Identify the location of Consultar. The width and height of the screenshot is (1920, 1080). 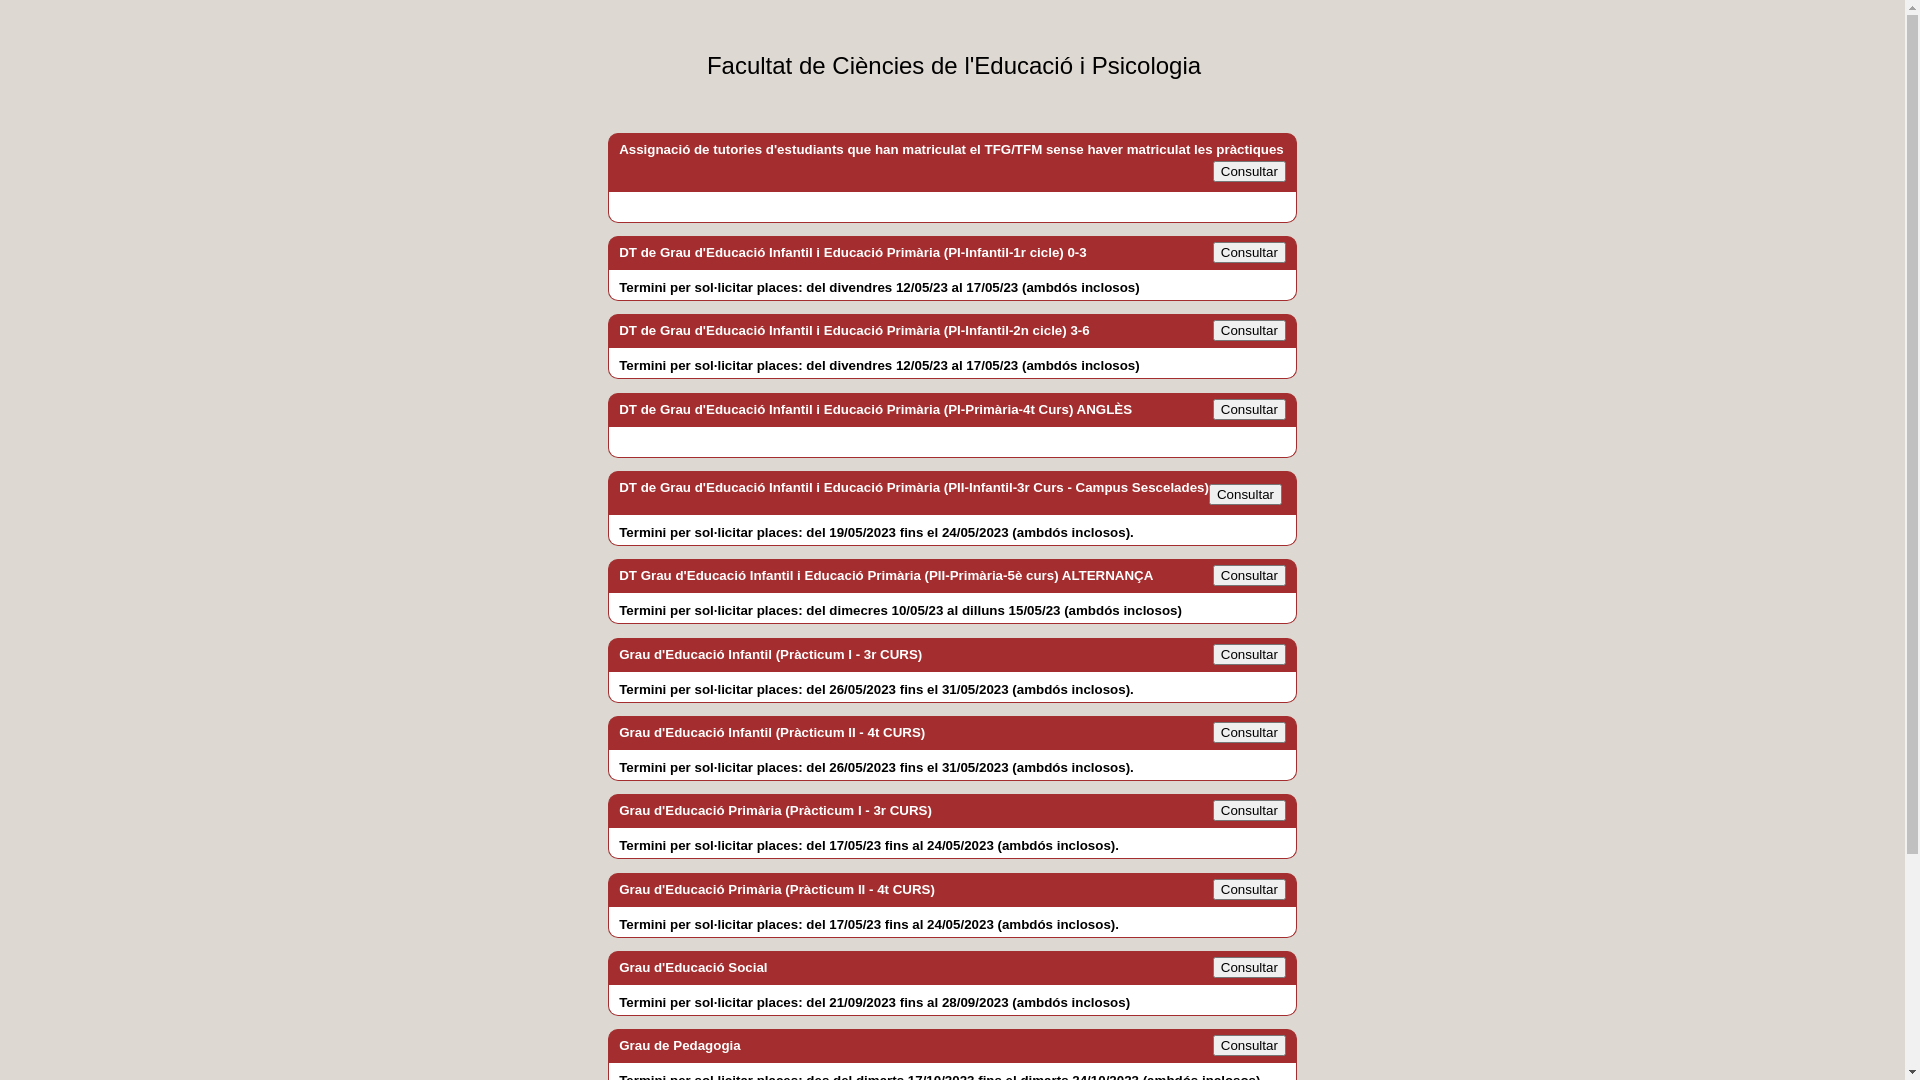
(1246, 494).